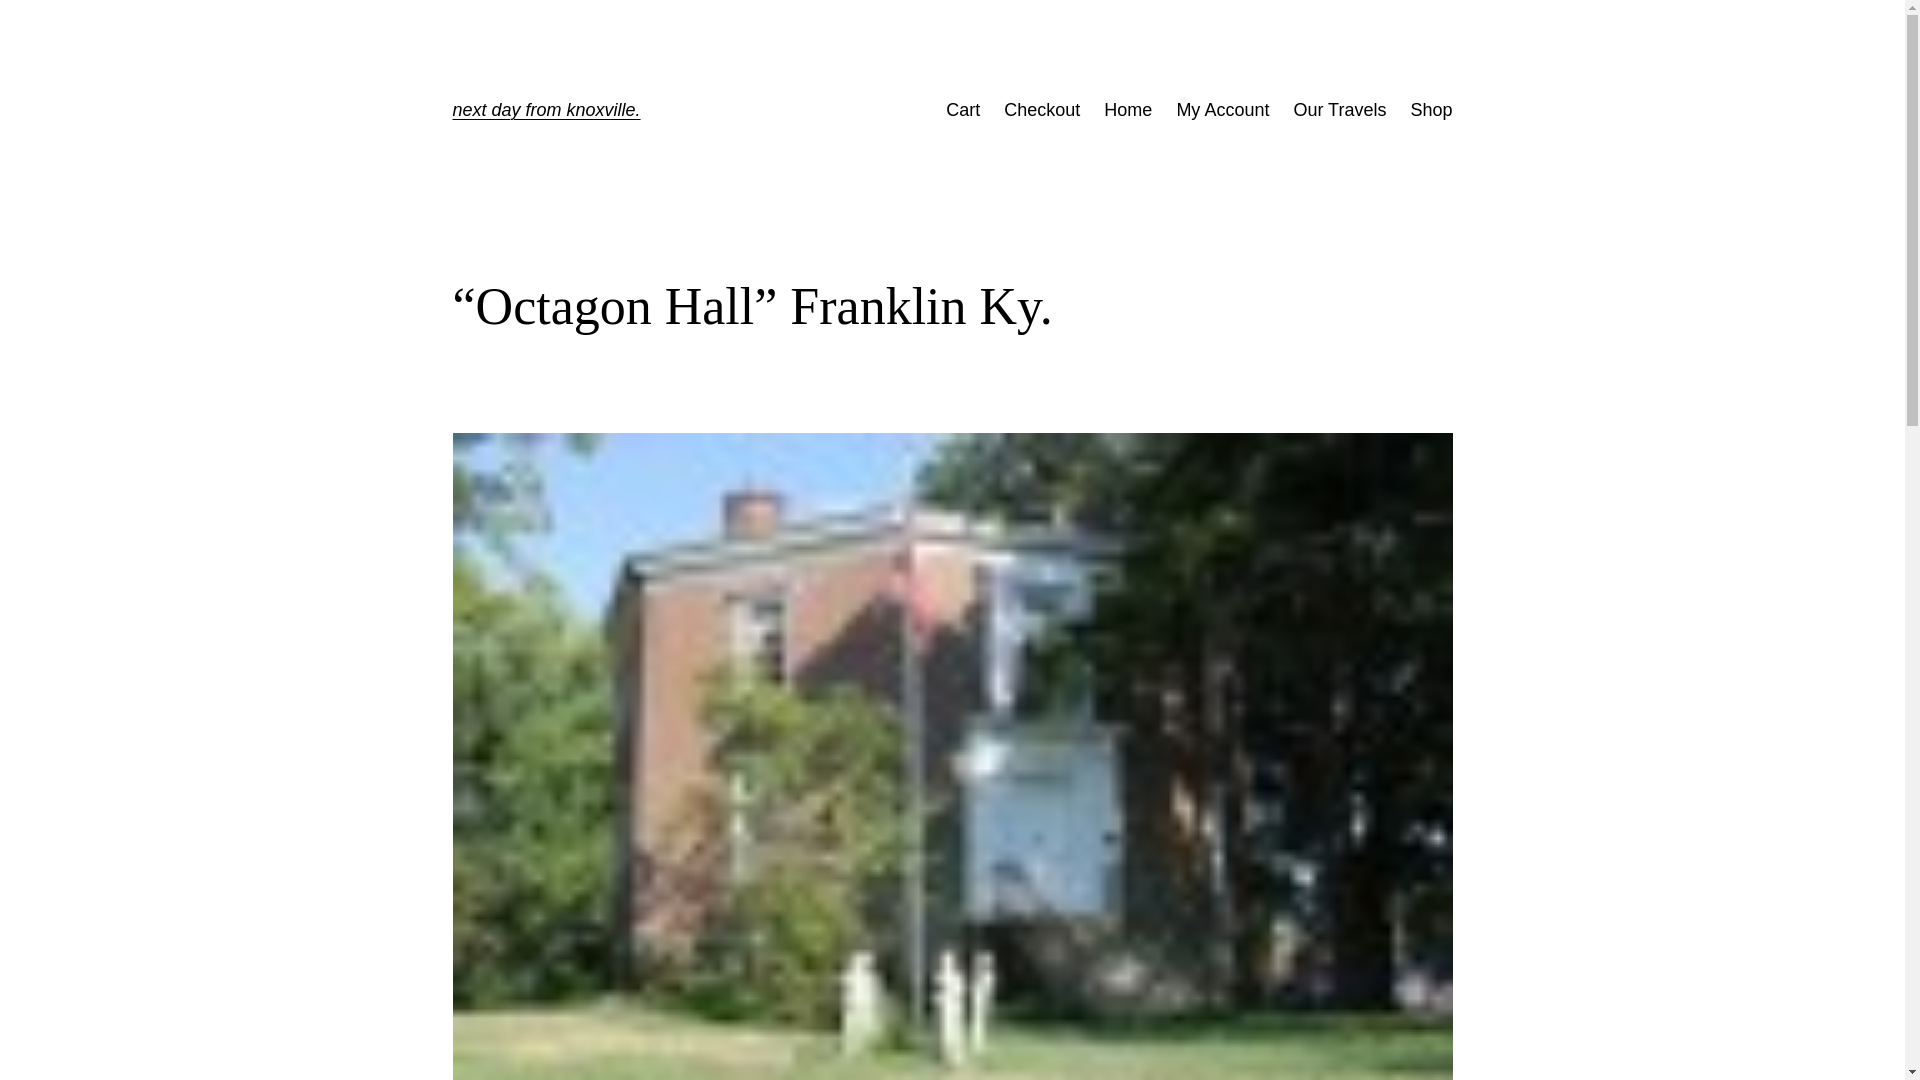 This screenshot has height=1080, width=1920. Describe the element at coordinates (1339, 110) in the screenshot. I see `Our Travels` at that location.